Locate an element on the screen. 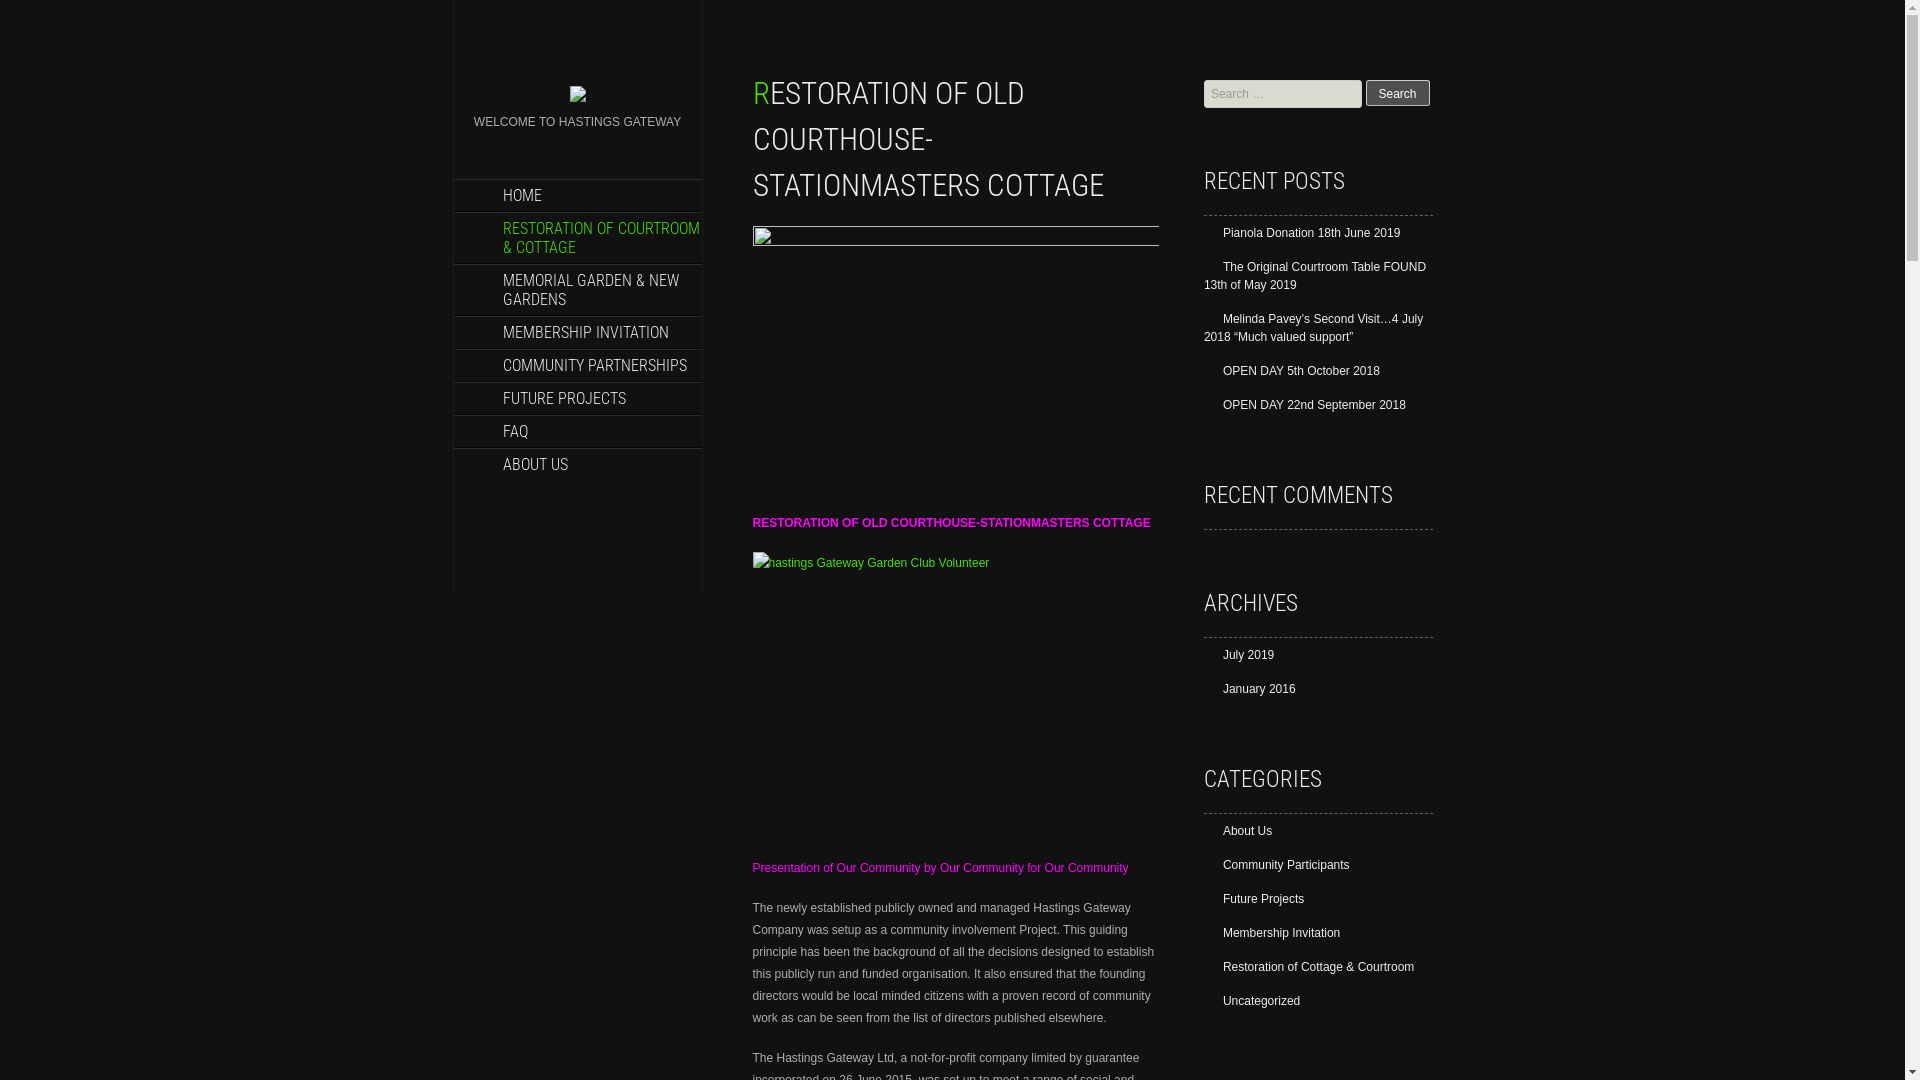  FAQ is located at coordinates (578, 431).